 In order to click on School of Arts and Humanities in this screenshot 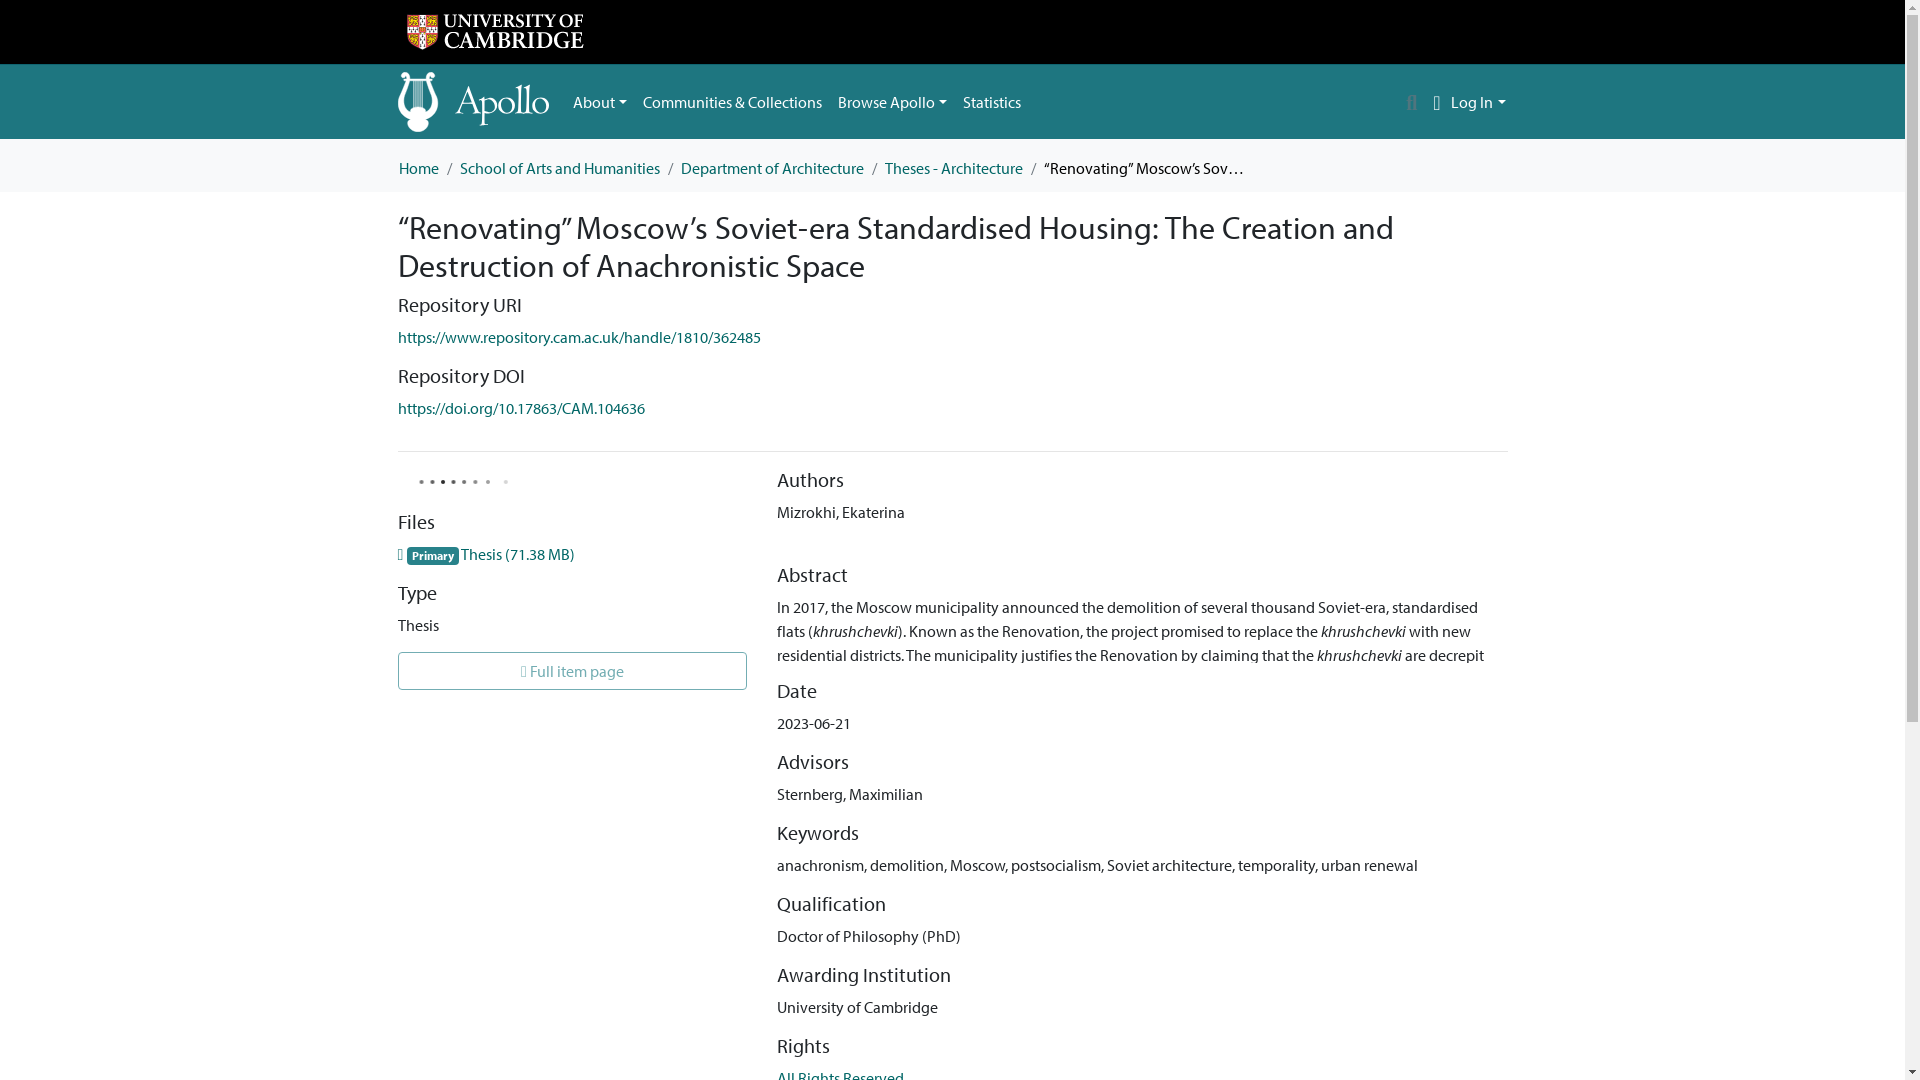, I will do `click(560, 168)`.